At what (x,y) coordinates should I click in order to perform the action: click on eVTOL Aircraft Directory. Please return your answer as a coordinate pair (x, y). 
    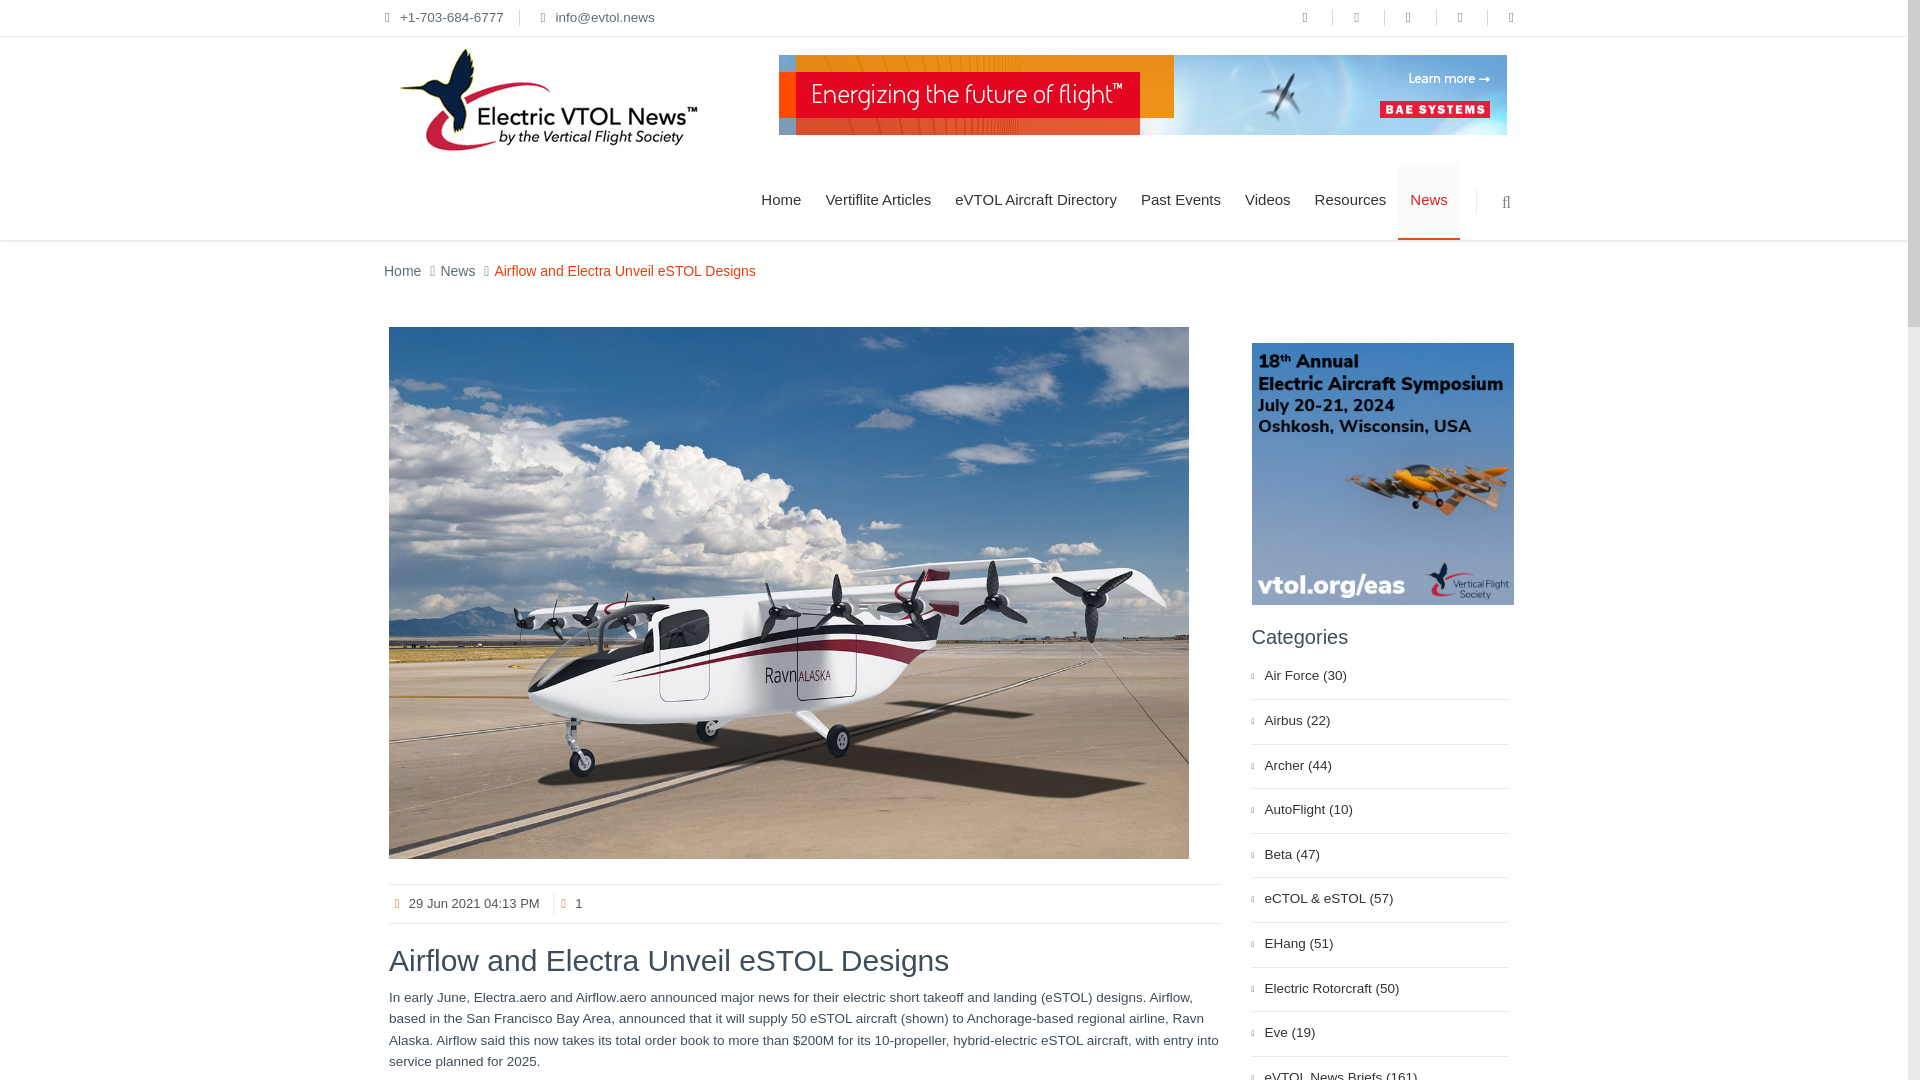
    Looking at the image, I should click on (1035, 200).